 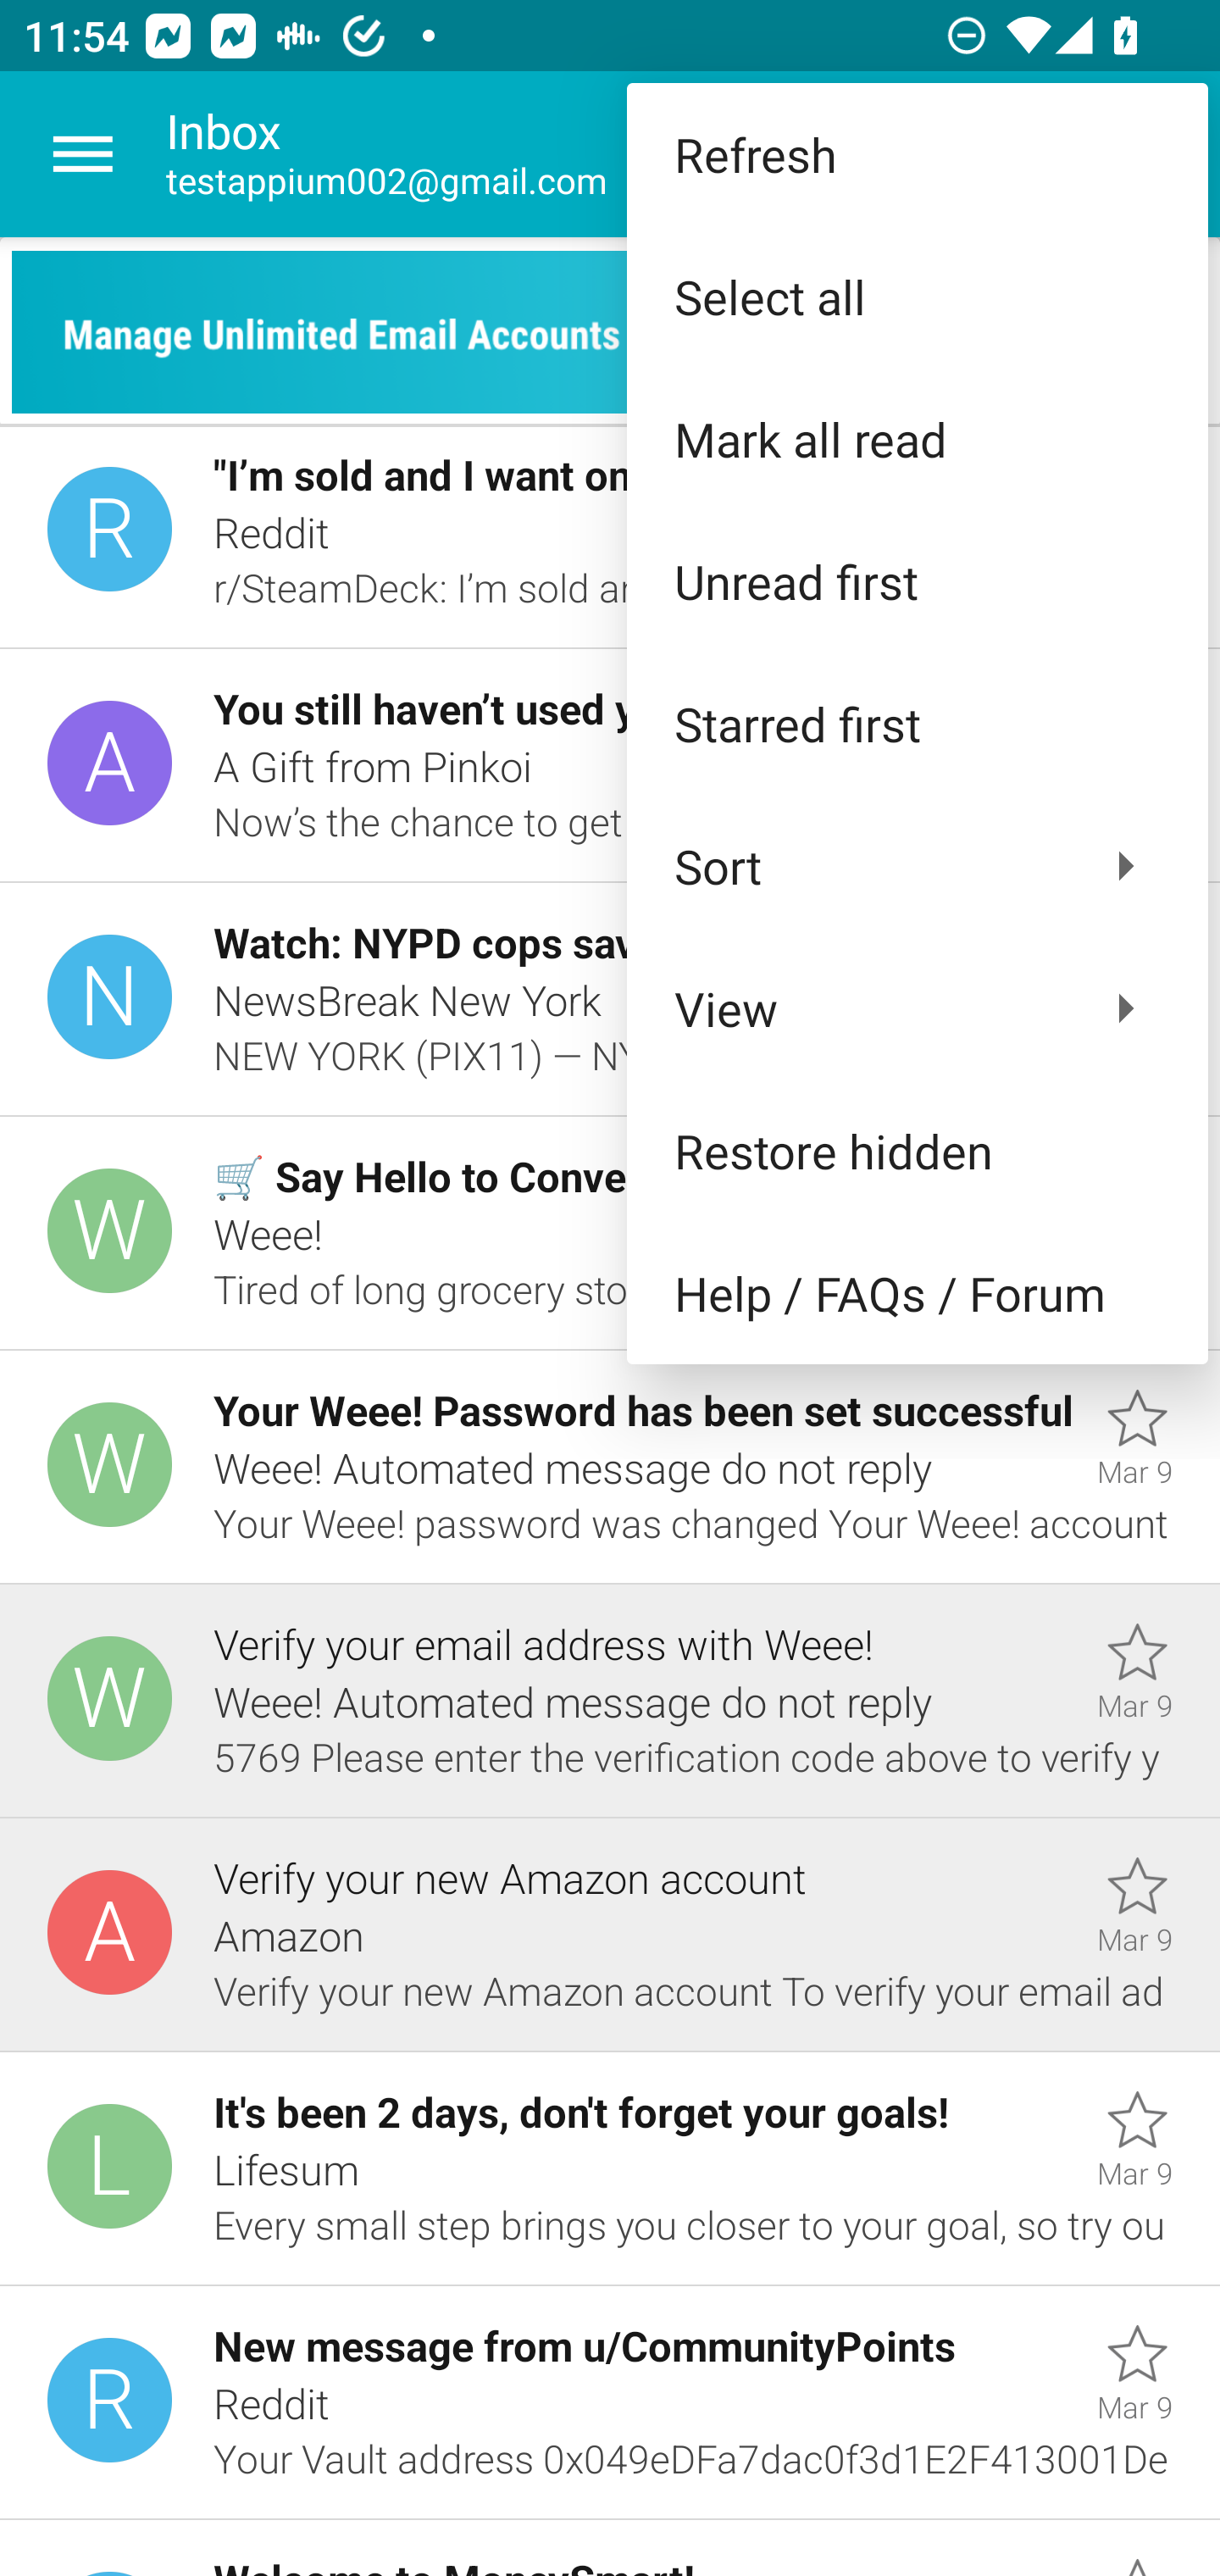 What do you see at coordinates (917, 580) in the screenshot?
I see `Unread first` at bounding box center [917, 580].